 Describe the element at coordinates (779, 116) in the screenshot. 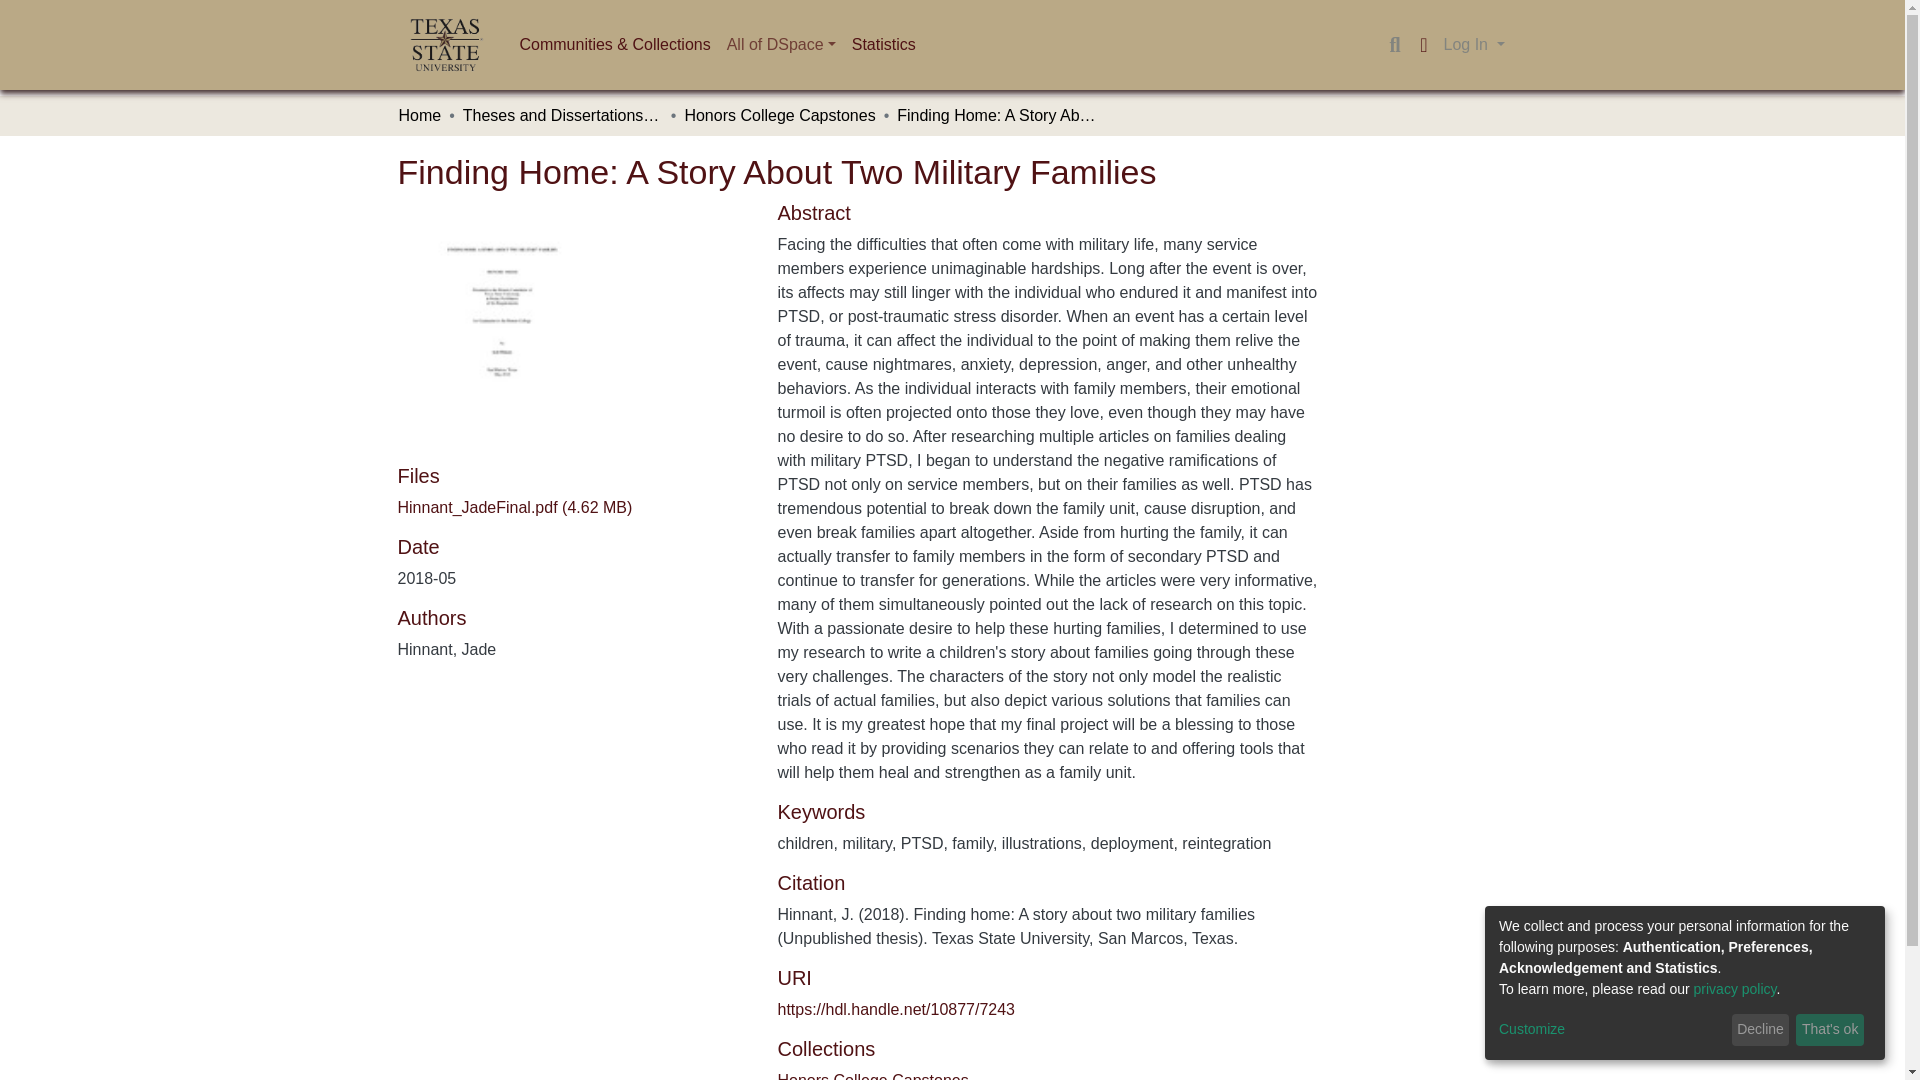

I see `Honors College Capstones` at that location.